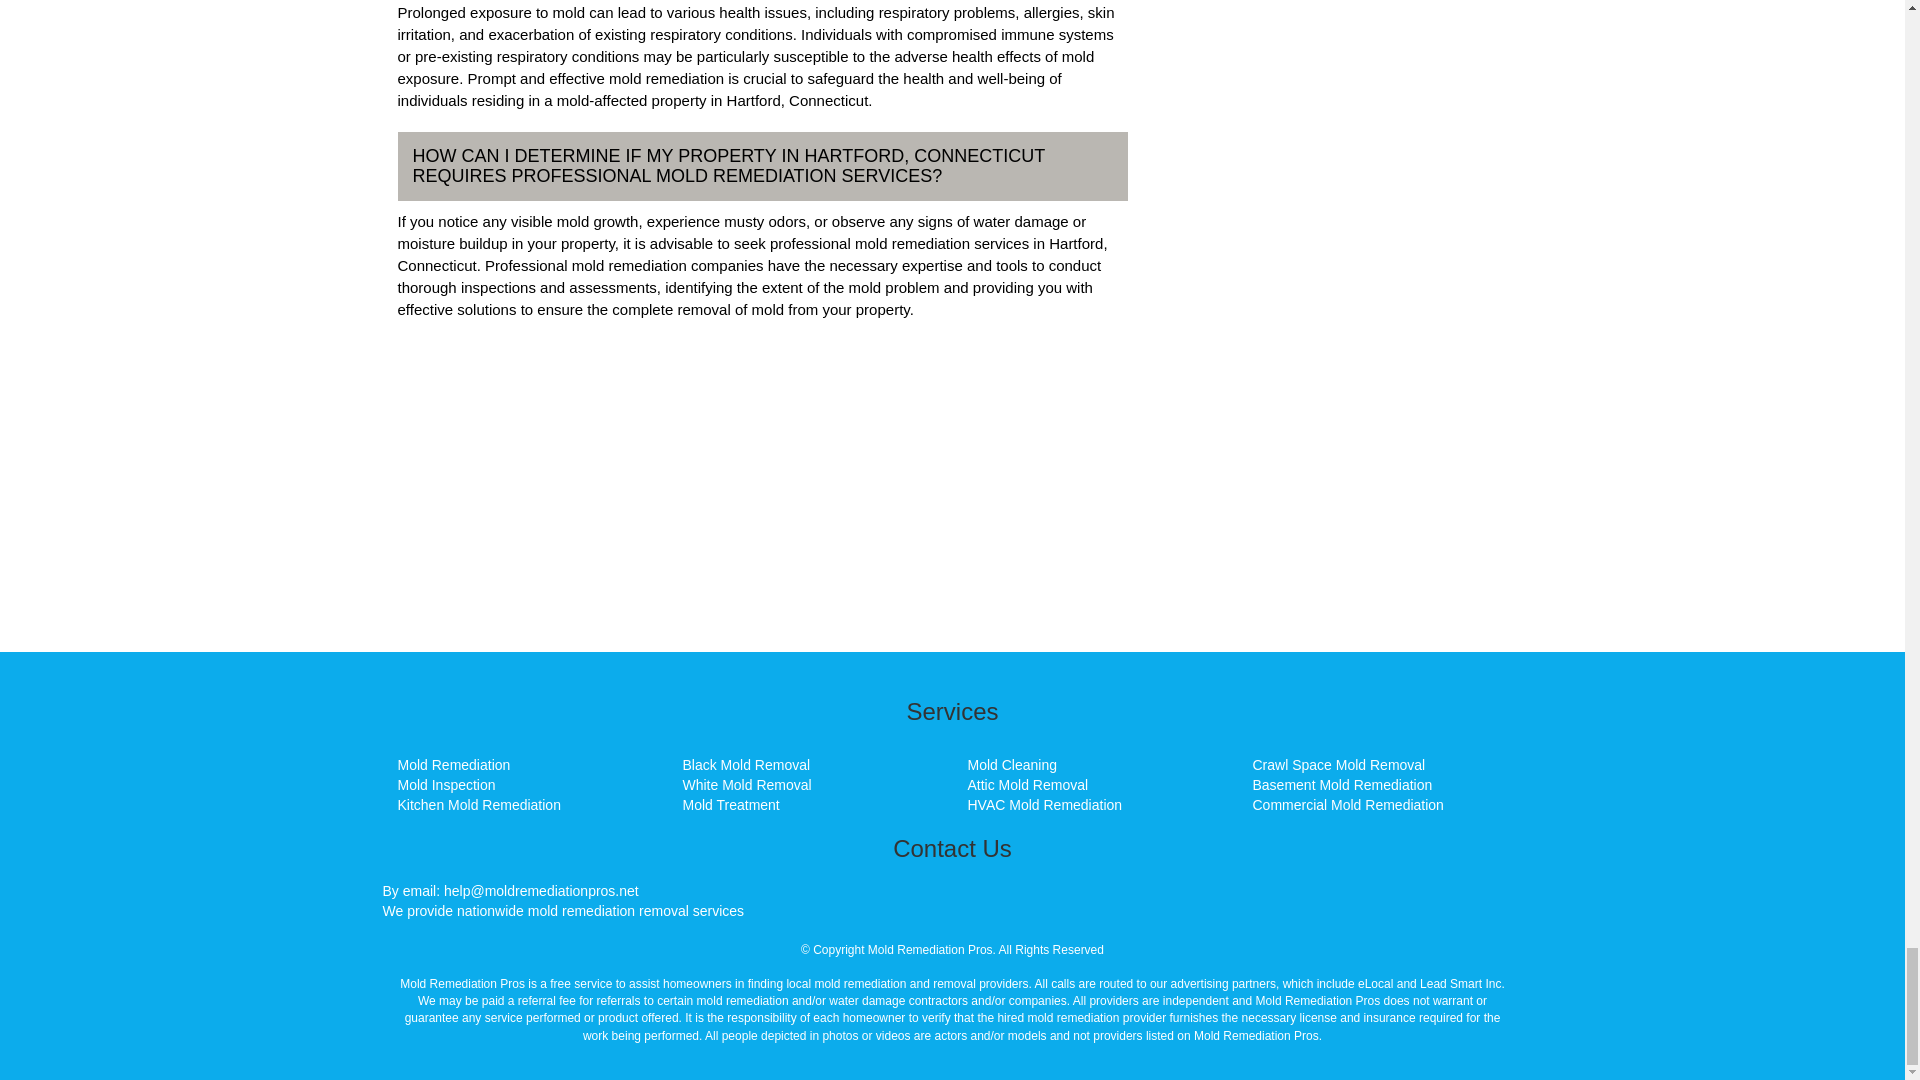 The height and width of the screenshot is (1080, 1920). Describe the element at coordinates (446, 784) in the screenshot. I see `Mold Inspection` at that location.